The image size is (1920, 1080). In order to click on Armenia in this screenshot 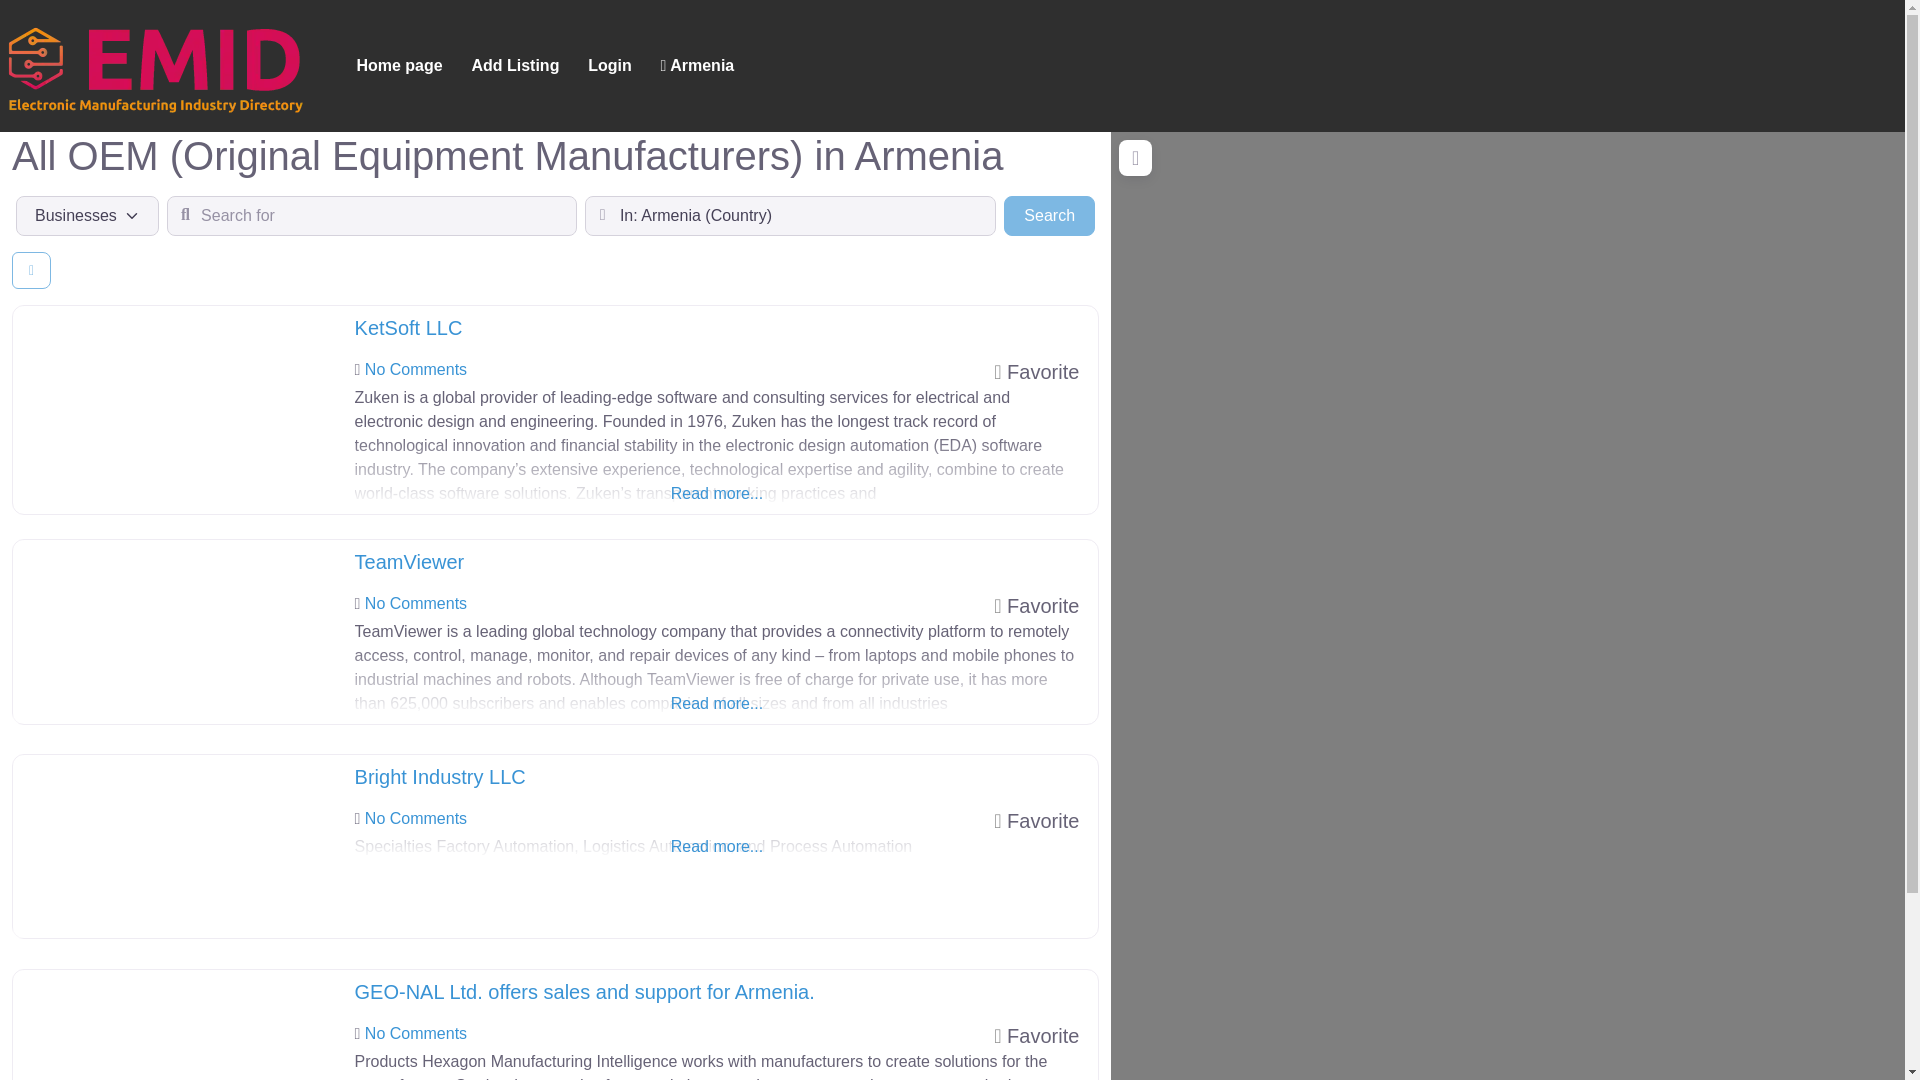, I will do `click(584, 992)`.